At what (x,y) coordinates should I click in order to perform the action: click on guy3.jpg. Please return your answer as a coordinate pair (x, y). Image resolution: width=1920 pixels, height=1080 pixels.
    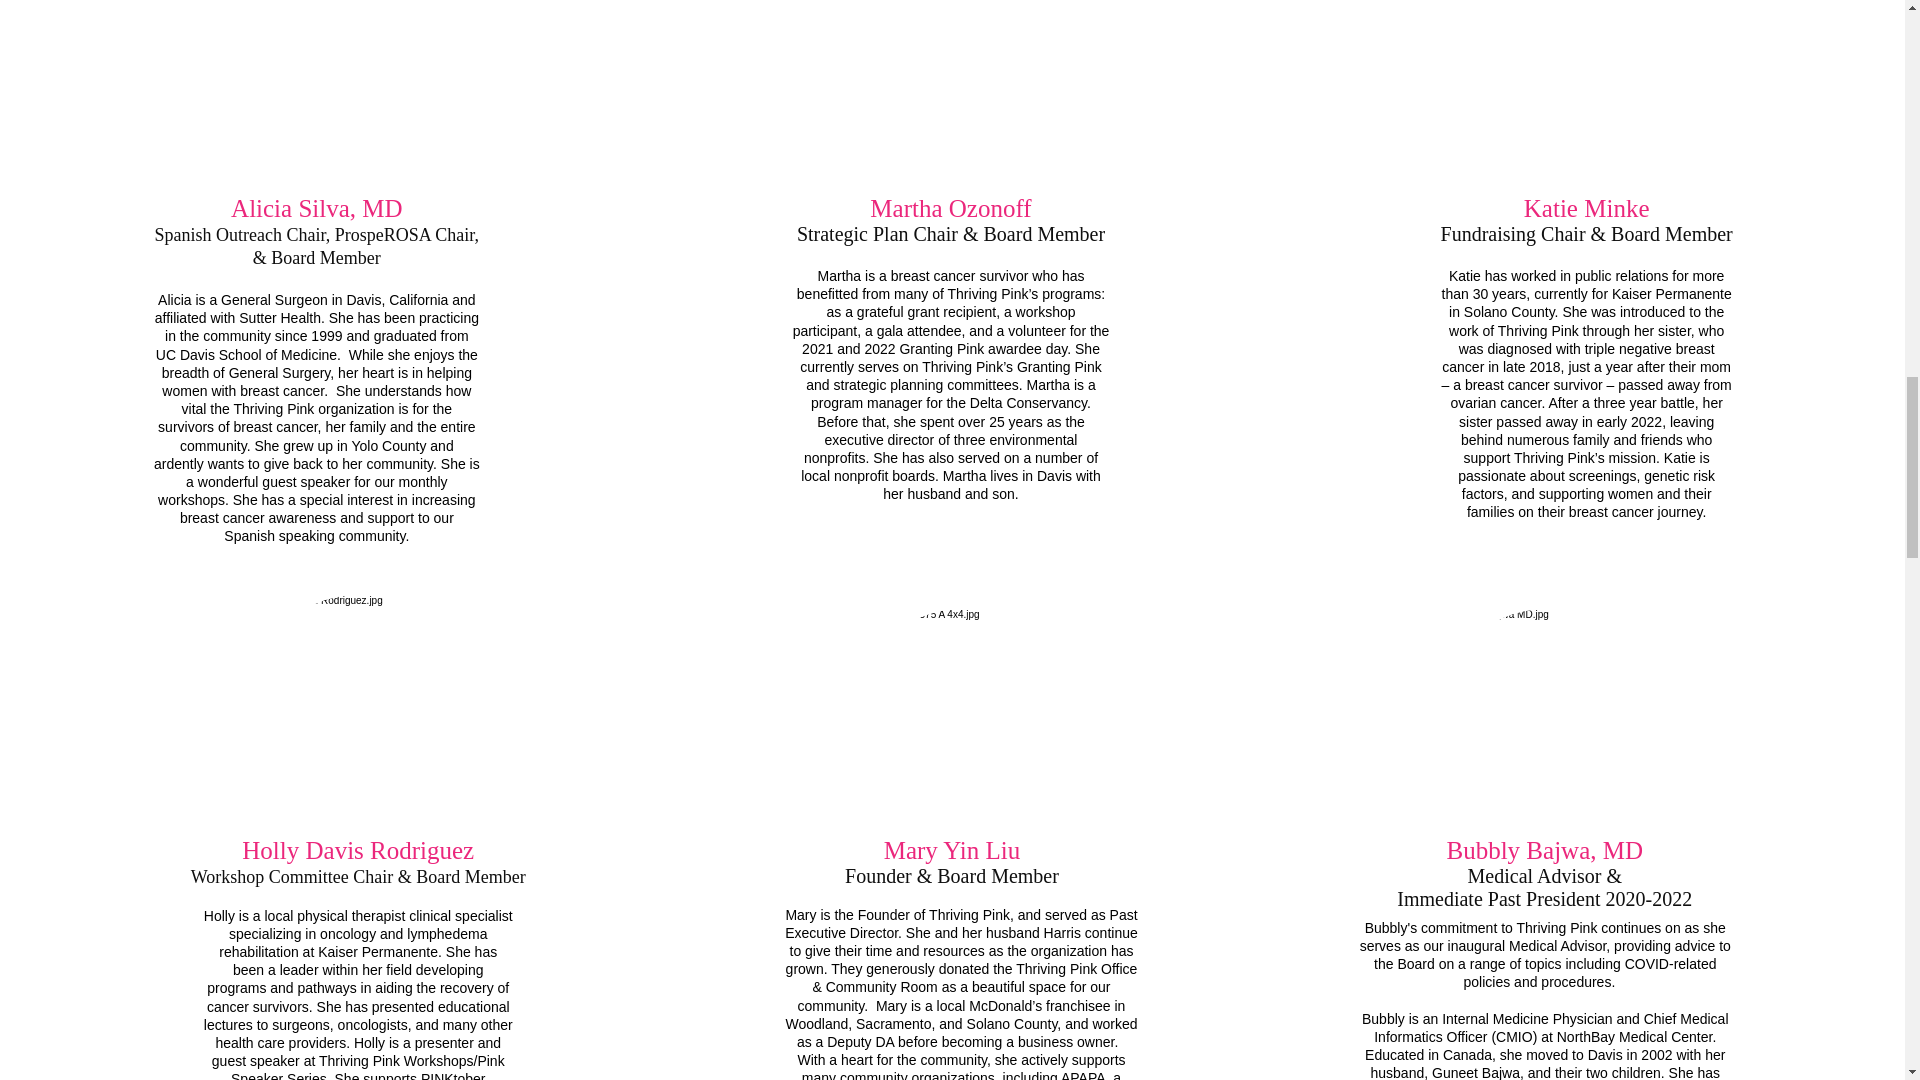
    Looking at the image, I should click on (1584, 87).